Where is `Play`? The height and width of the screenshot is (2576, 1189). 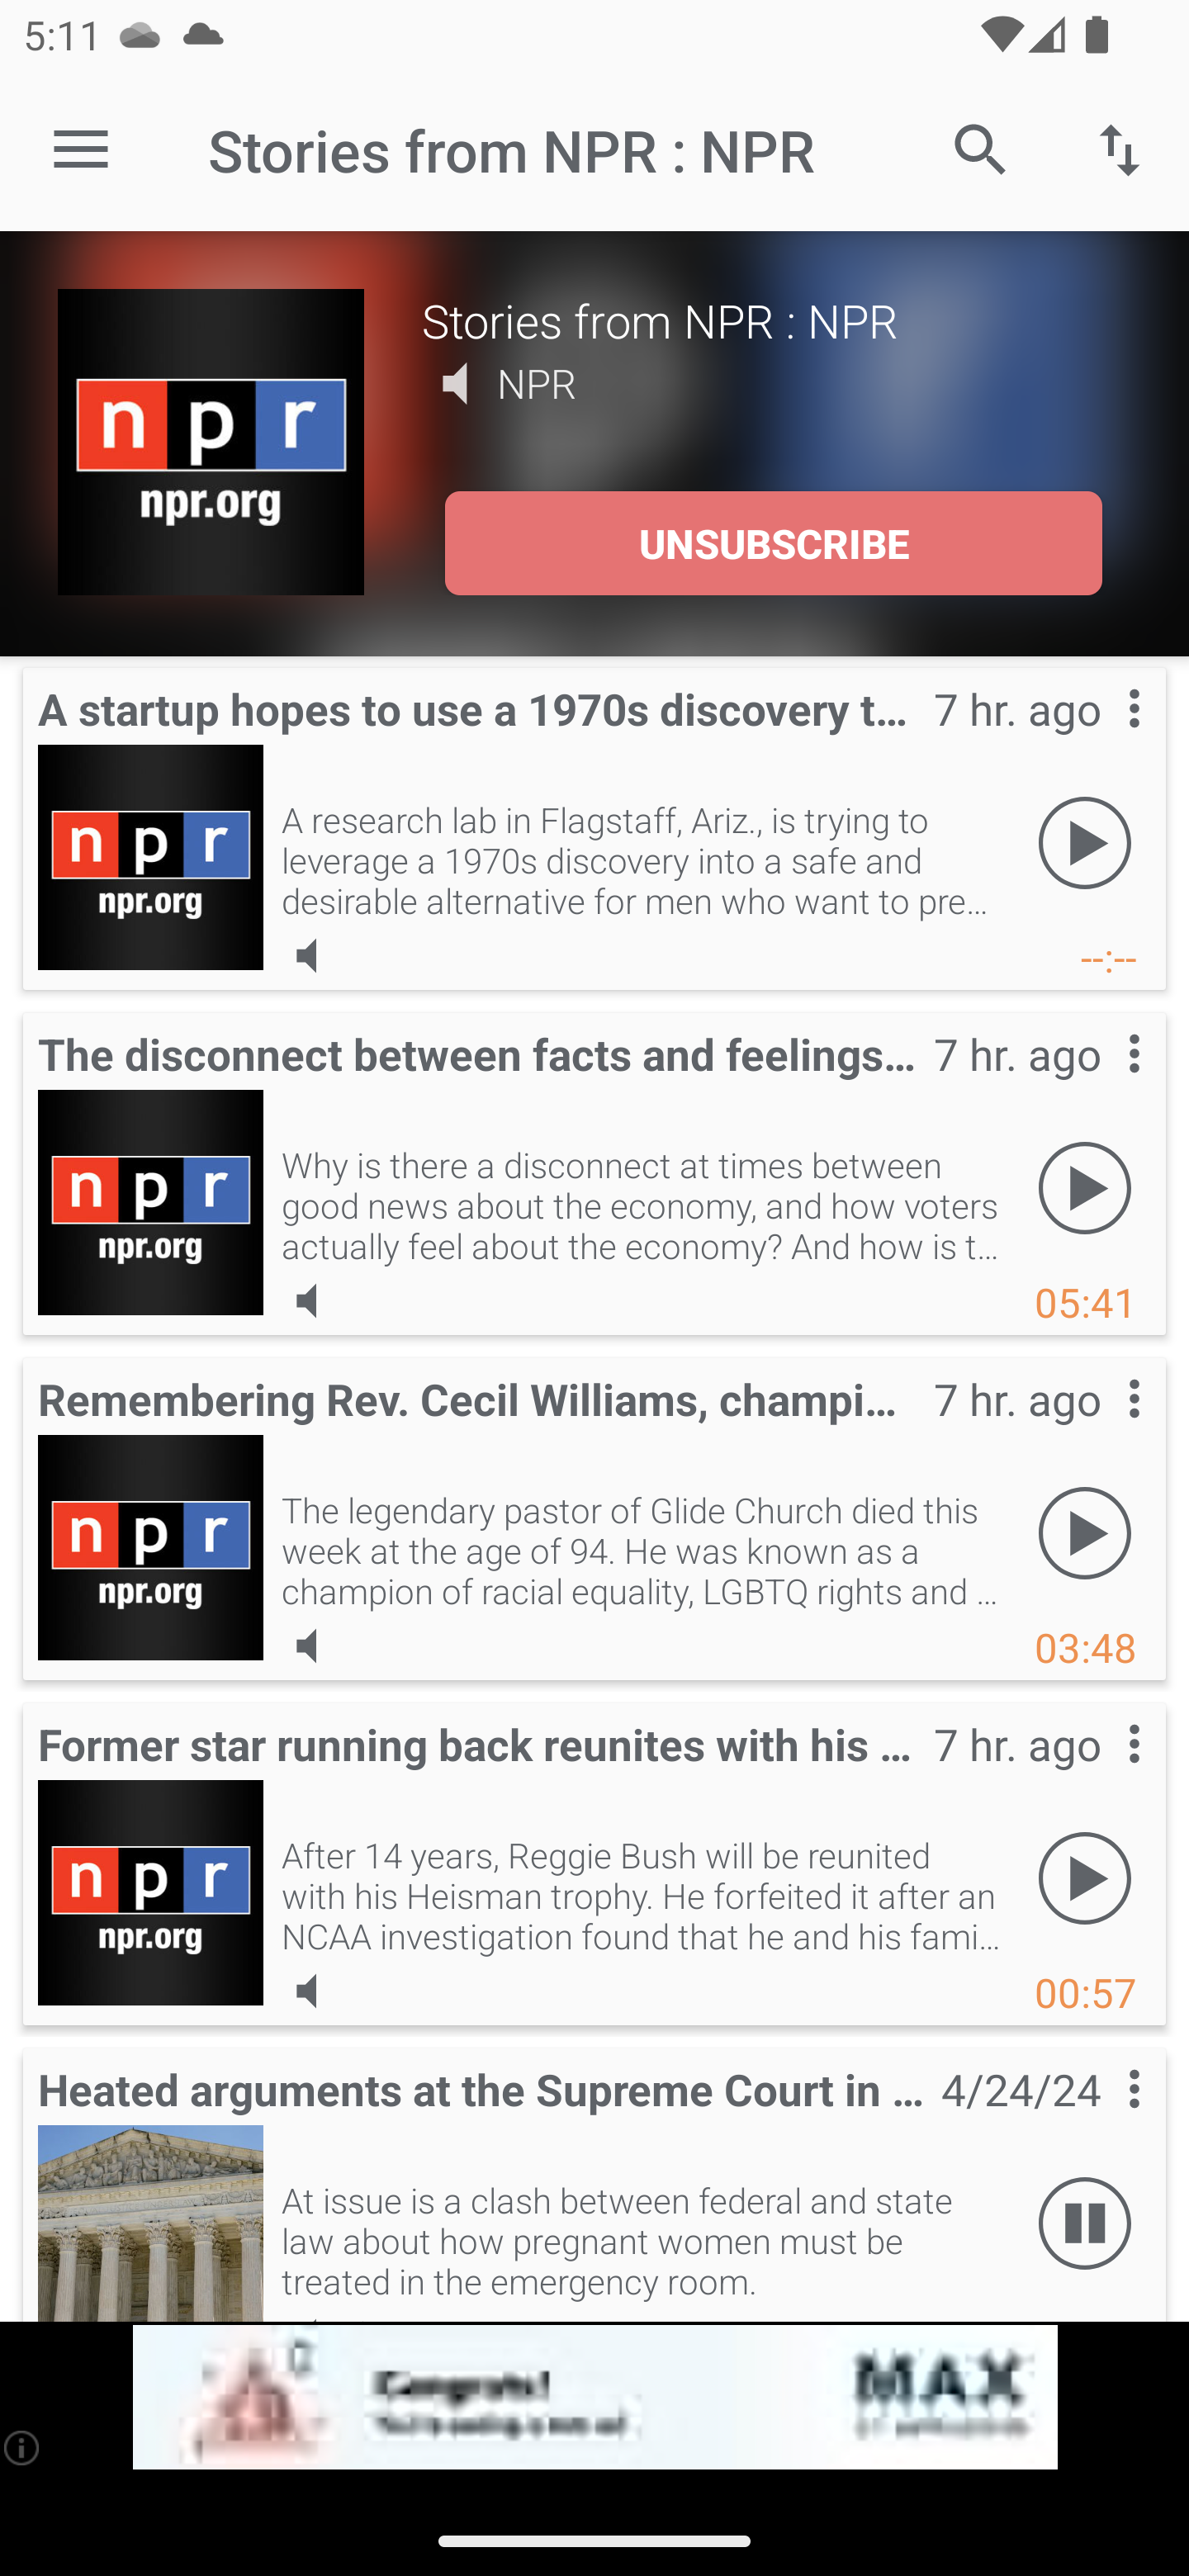 Play is located at coordinates (1085, 1534).